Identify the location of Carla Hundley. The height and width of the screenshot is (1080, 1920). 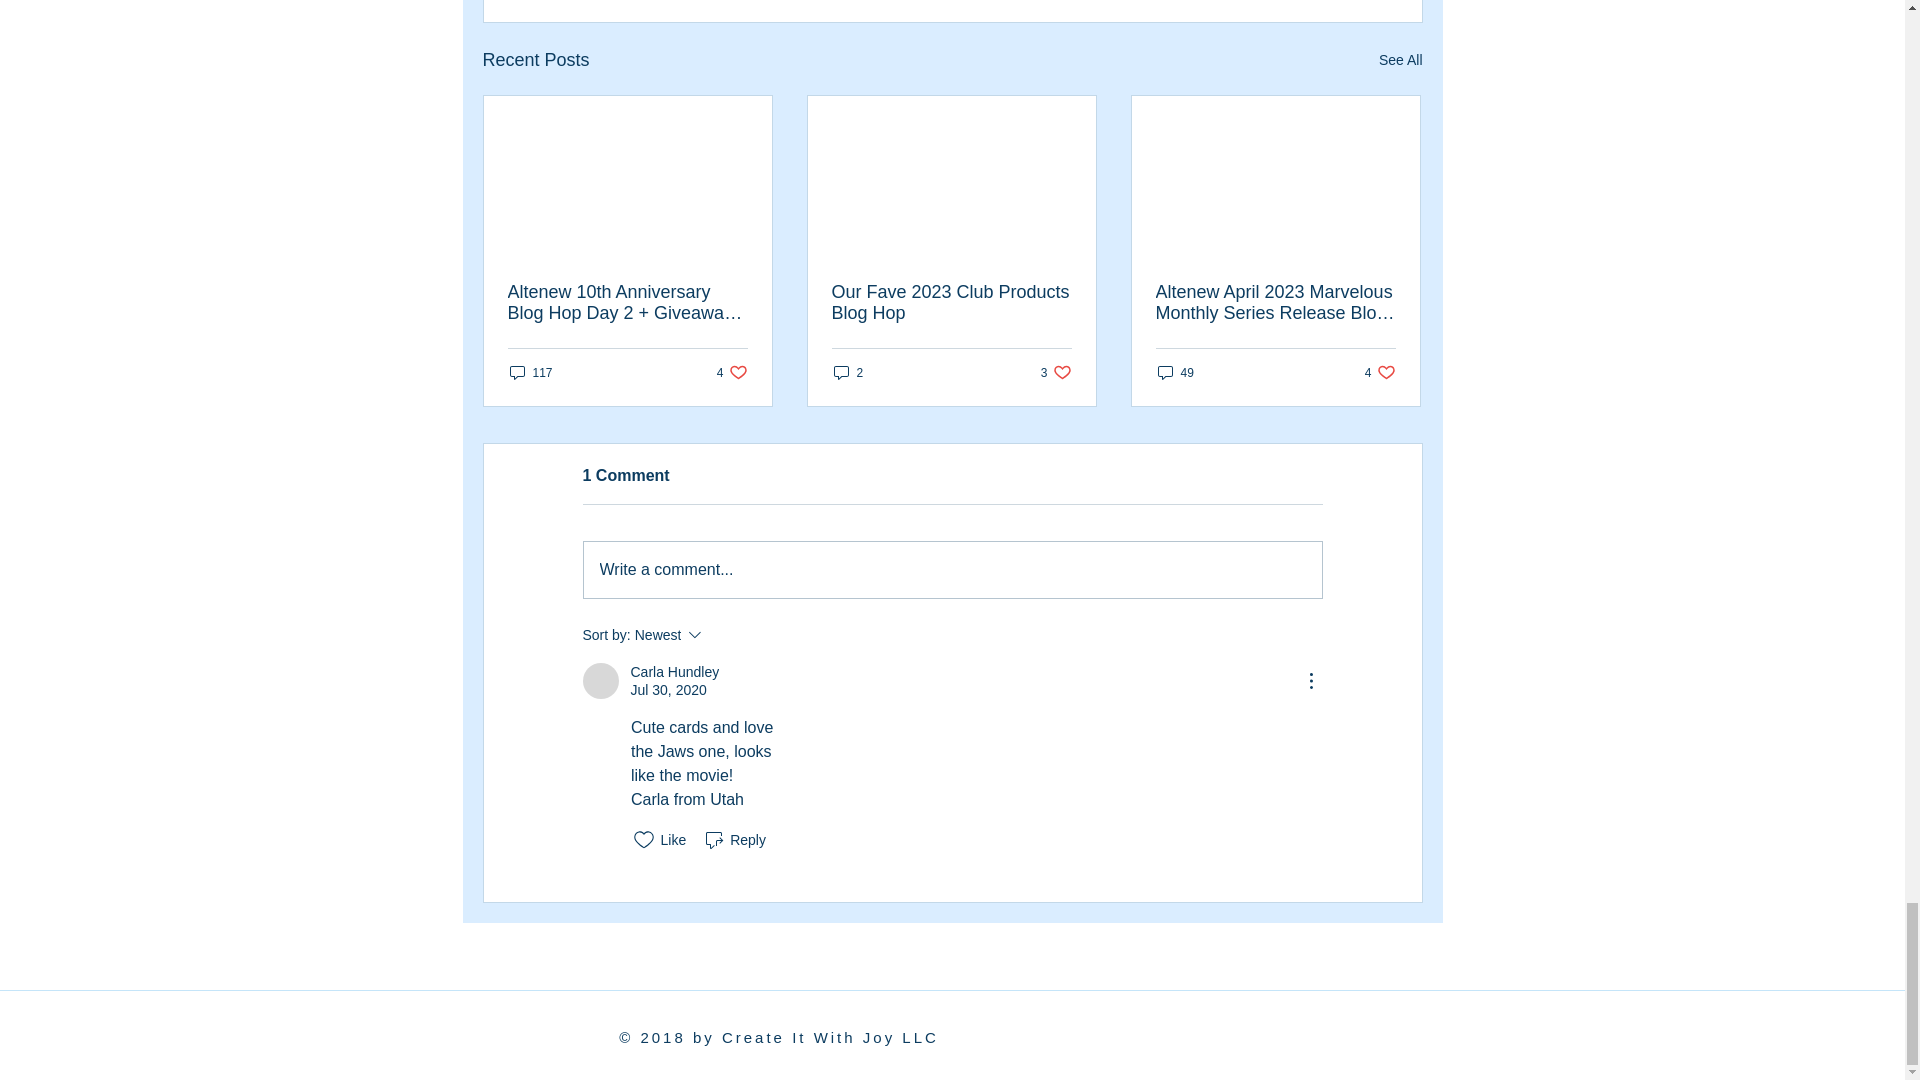
(600, 680).